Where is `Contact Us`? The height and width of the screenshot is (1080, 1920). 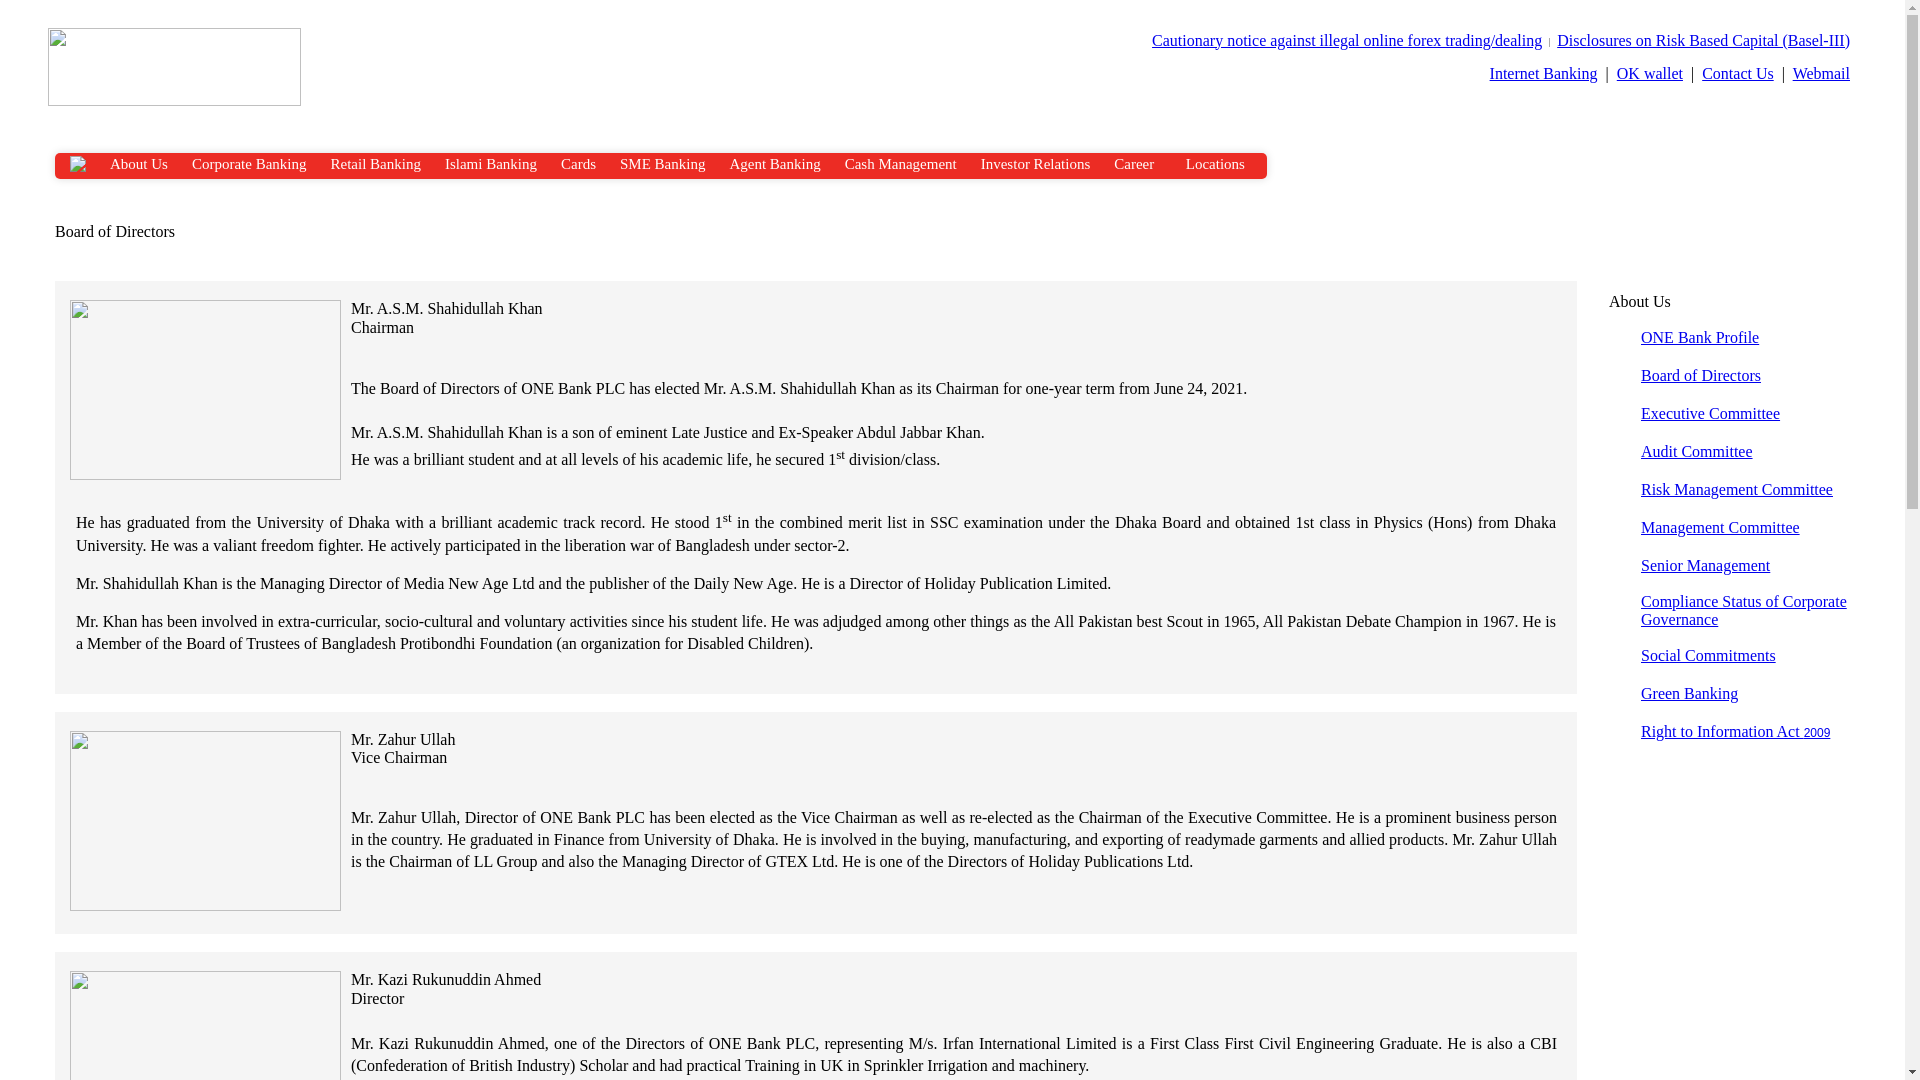 Contact Us is located at coordinates (1738, 74).